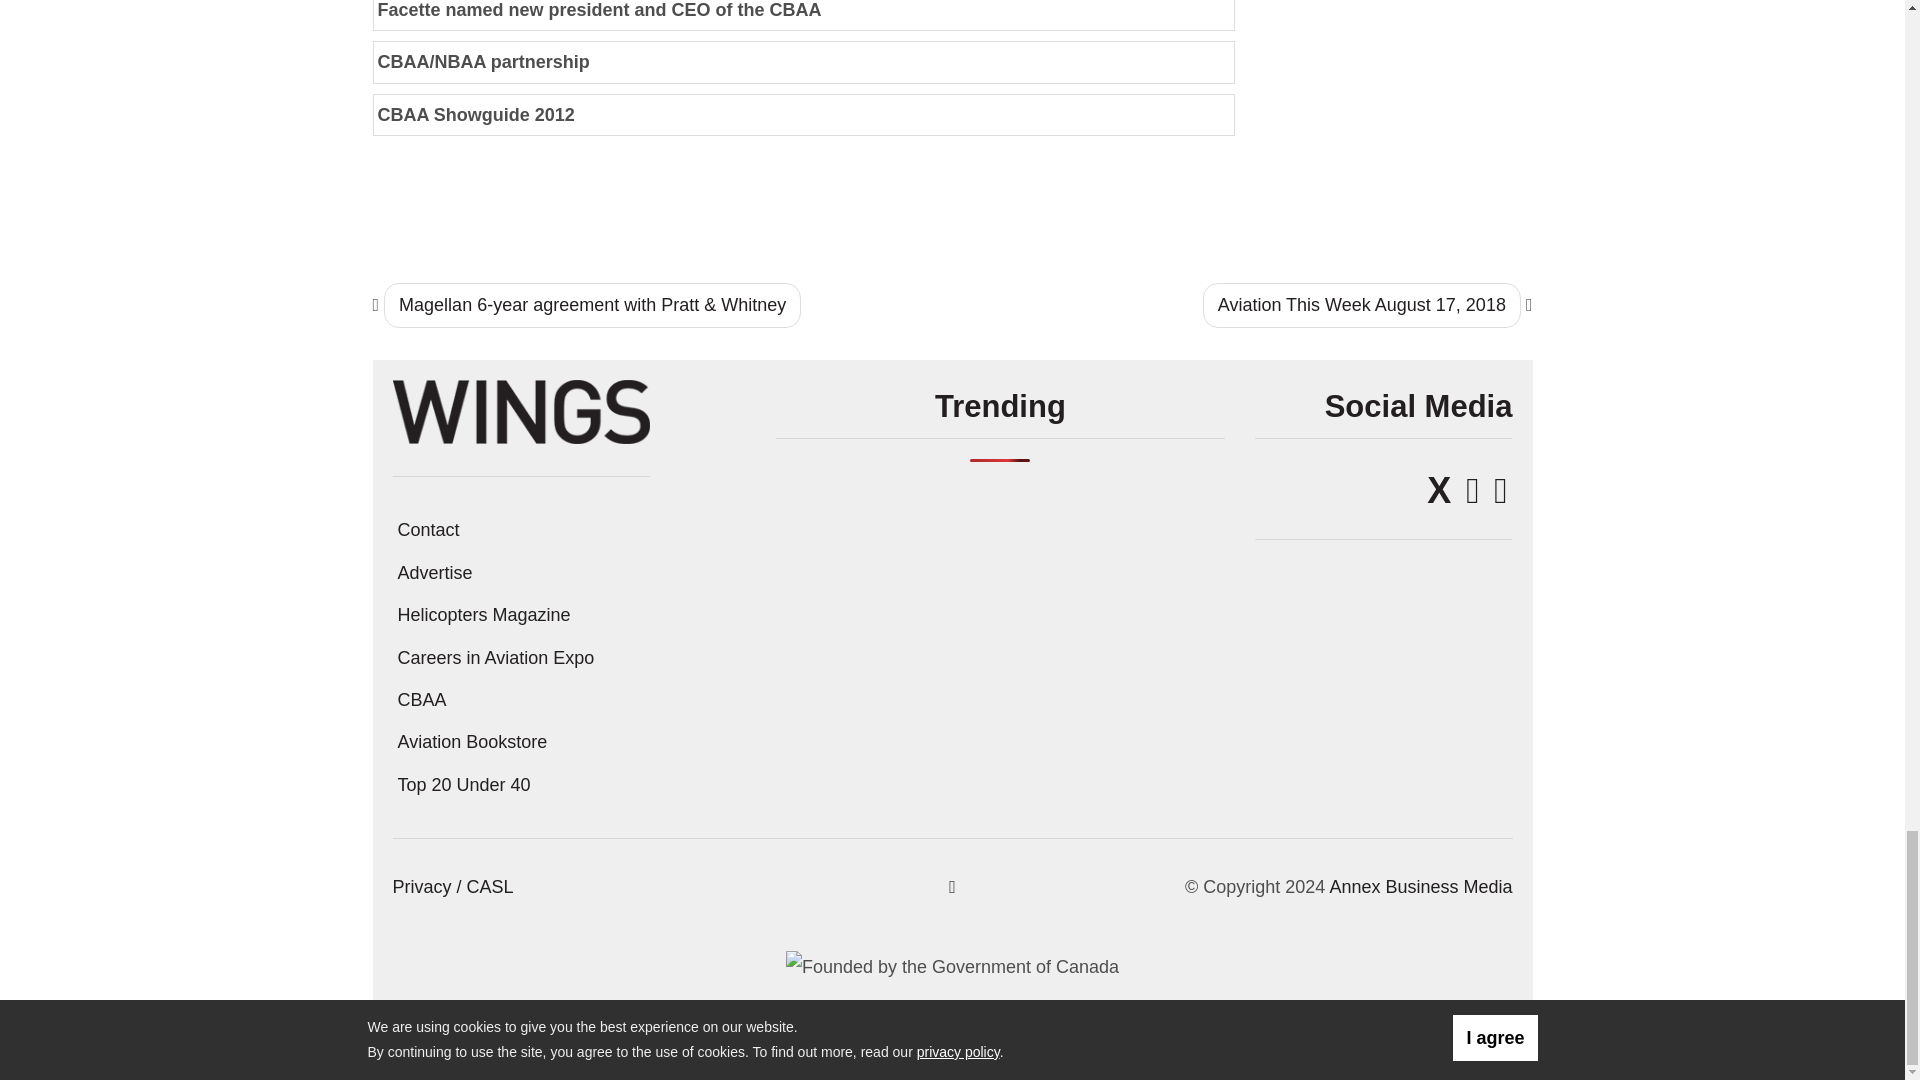 The width and height of the screenshot is (1920, 1080). What do you see at coordinates (520, 410) in the screenshot?
I see `Wings Magazine` at bounding box center [520, 410].